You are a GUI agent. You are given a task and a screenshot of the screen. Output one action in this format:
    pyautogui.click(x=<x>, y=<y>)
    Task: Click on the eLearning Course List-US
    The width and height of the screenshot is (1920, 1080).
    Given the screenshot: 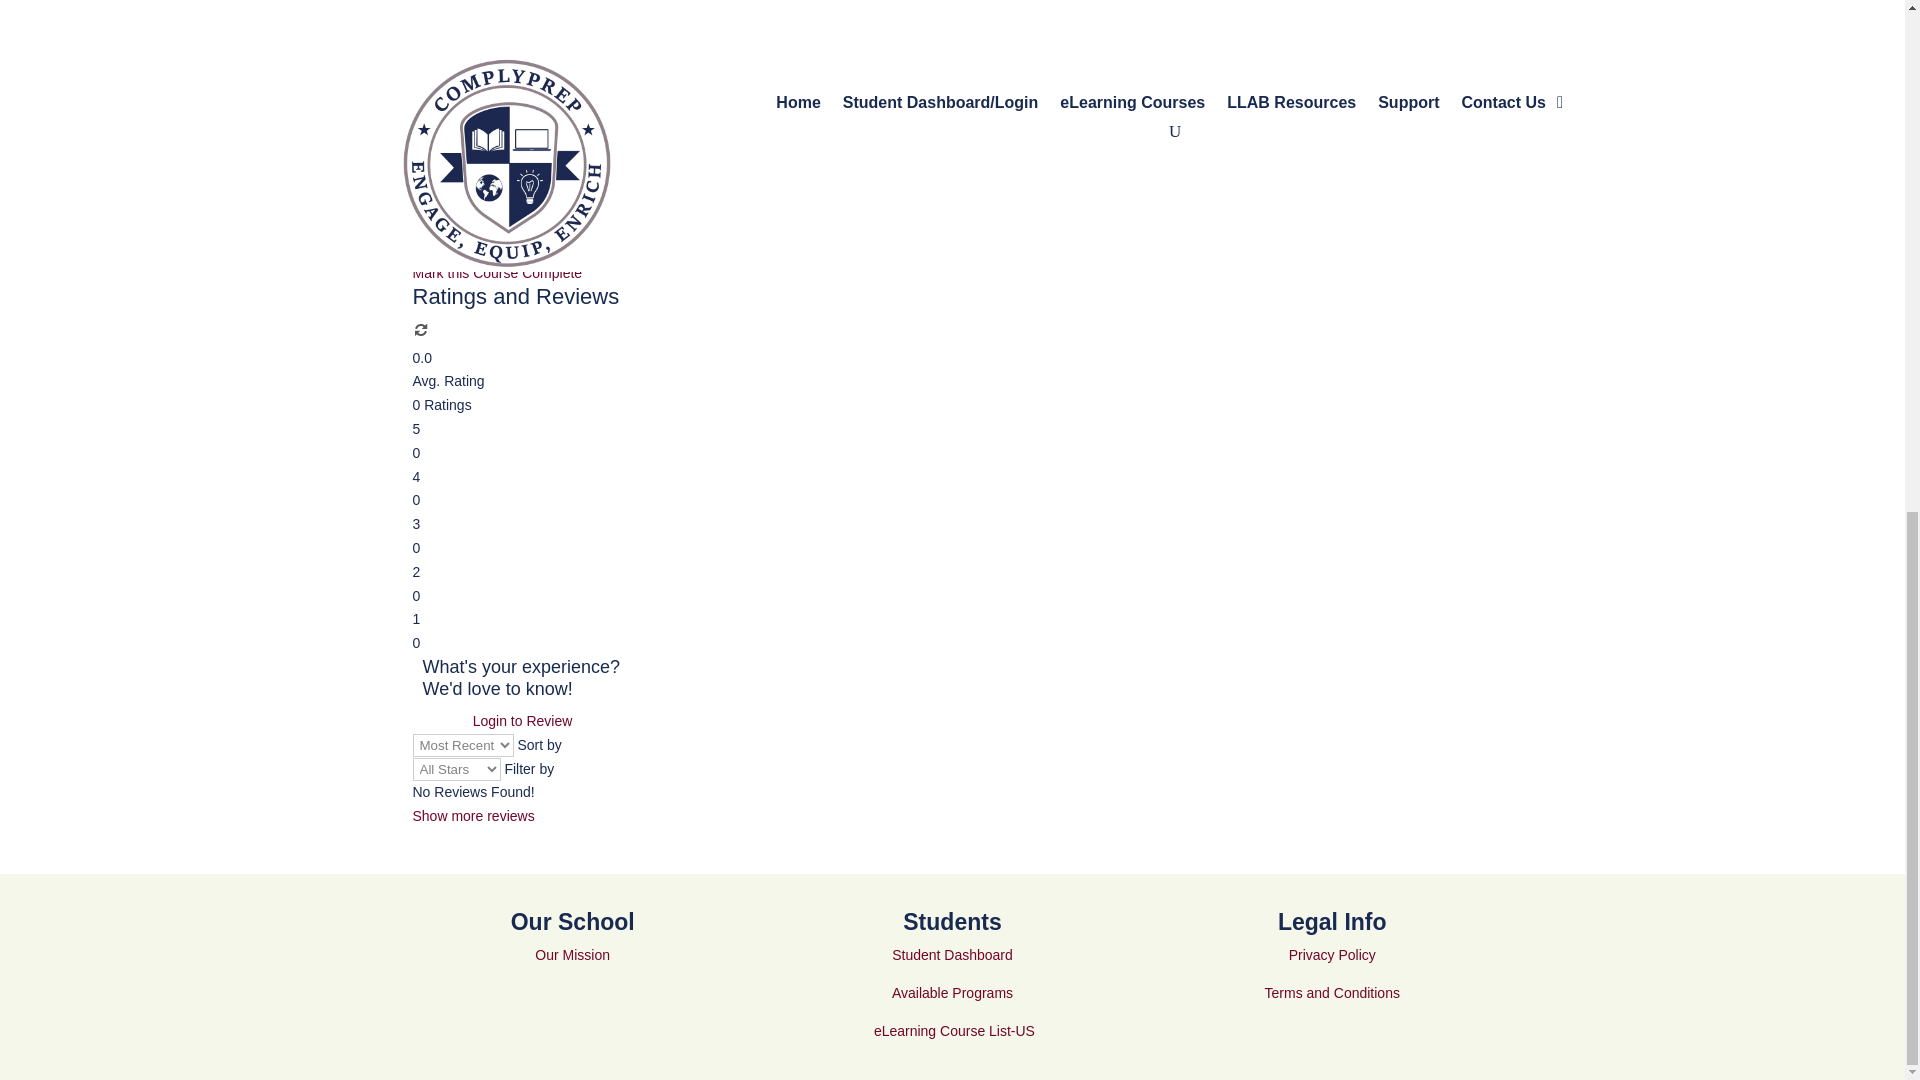 What is the action you would take?
    pyautogui.click(x=954, y=1030)
    